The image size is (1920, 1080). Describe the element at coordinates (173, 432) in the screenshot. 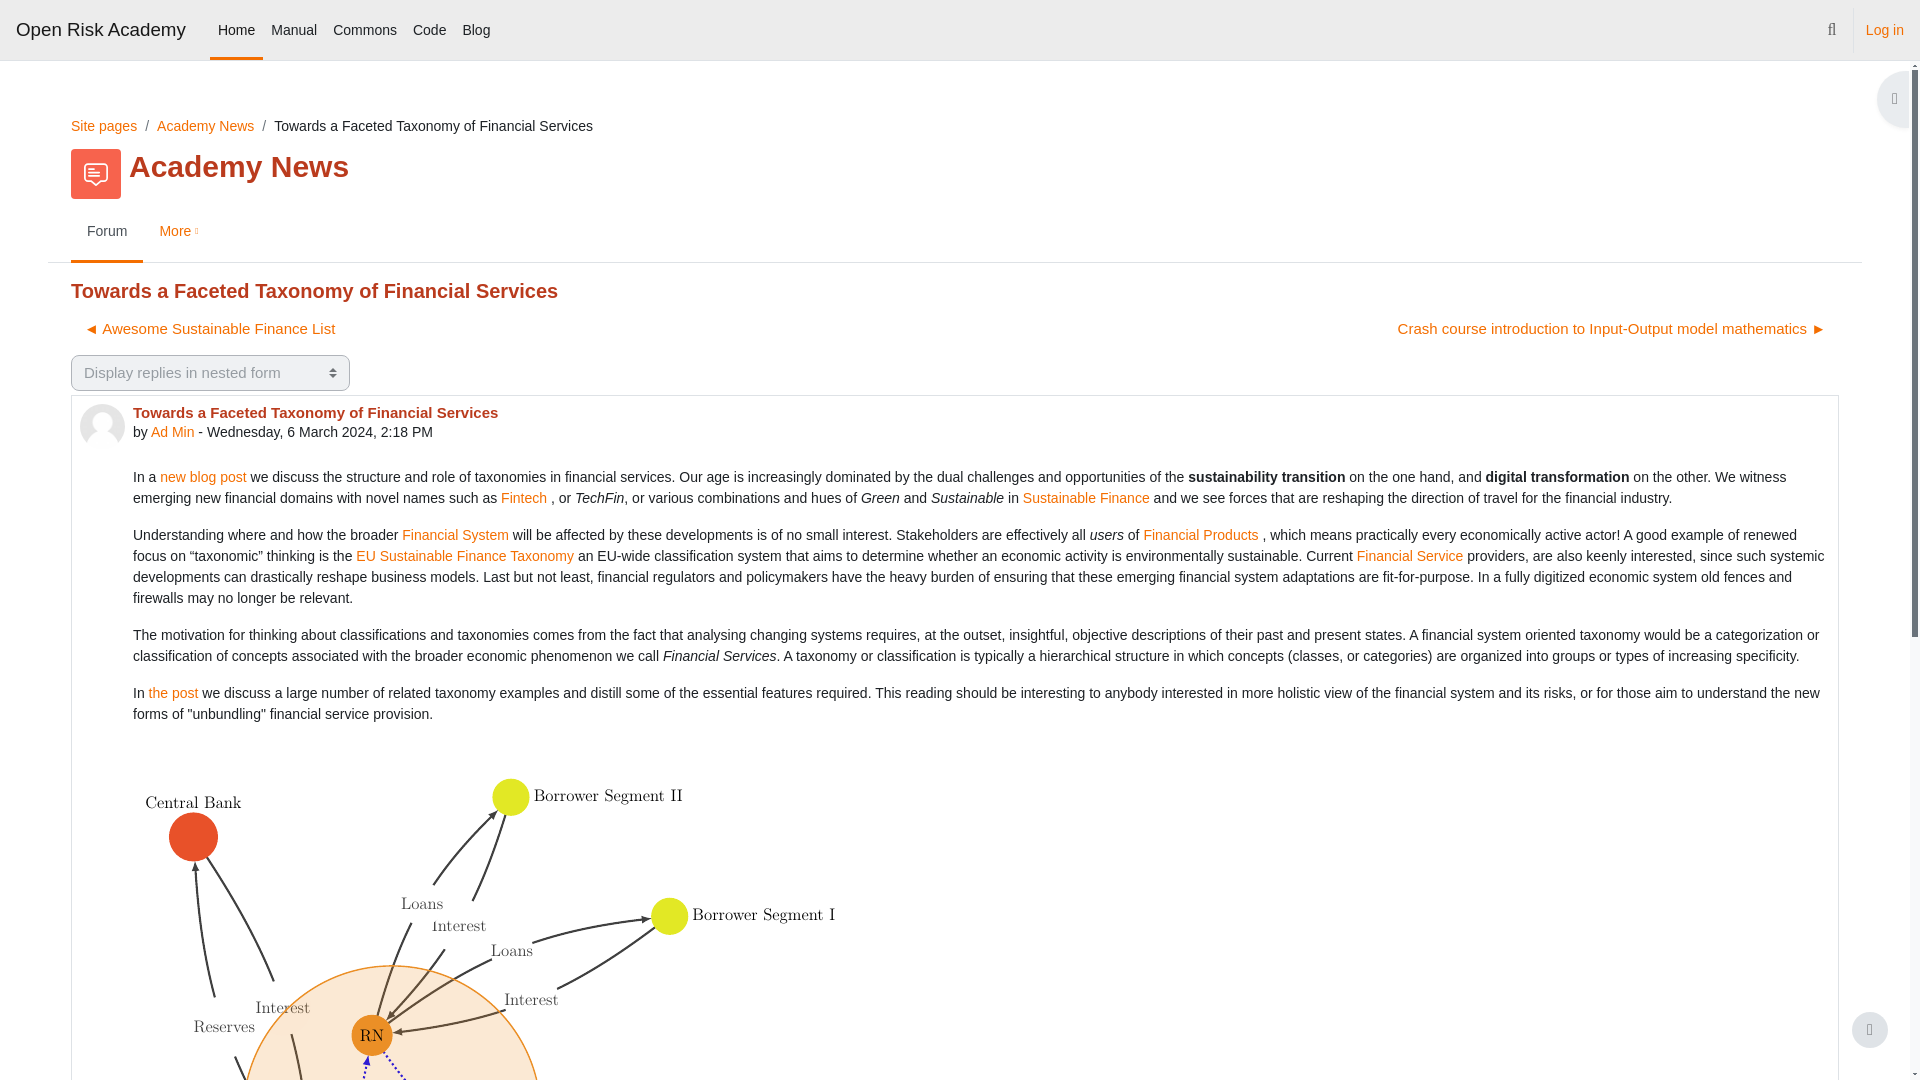

I see `Ad Min` at that location.